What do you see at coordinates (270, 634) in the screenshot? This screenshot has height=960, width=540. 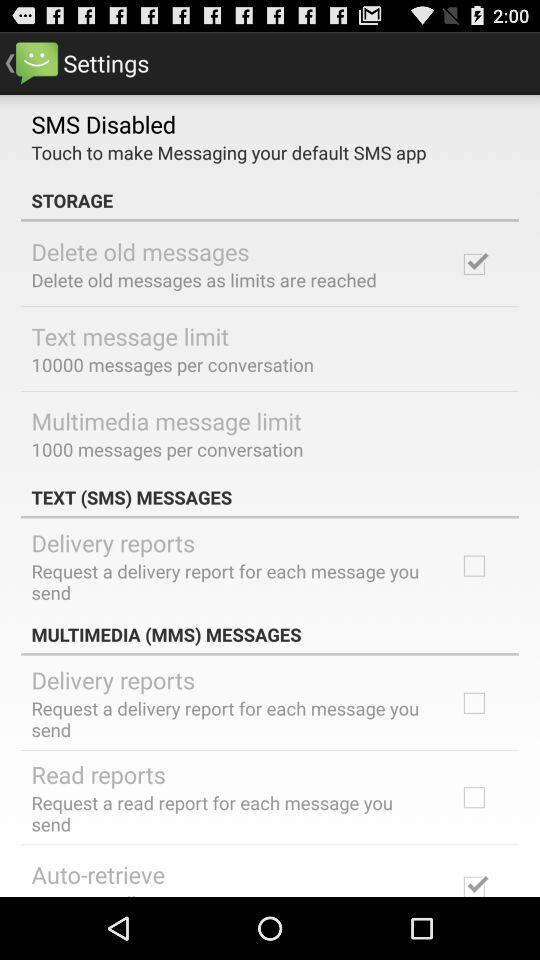 I see `press multimedia (mms) messages` at bounding box center [270, 634].